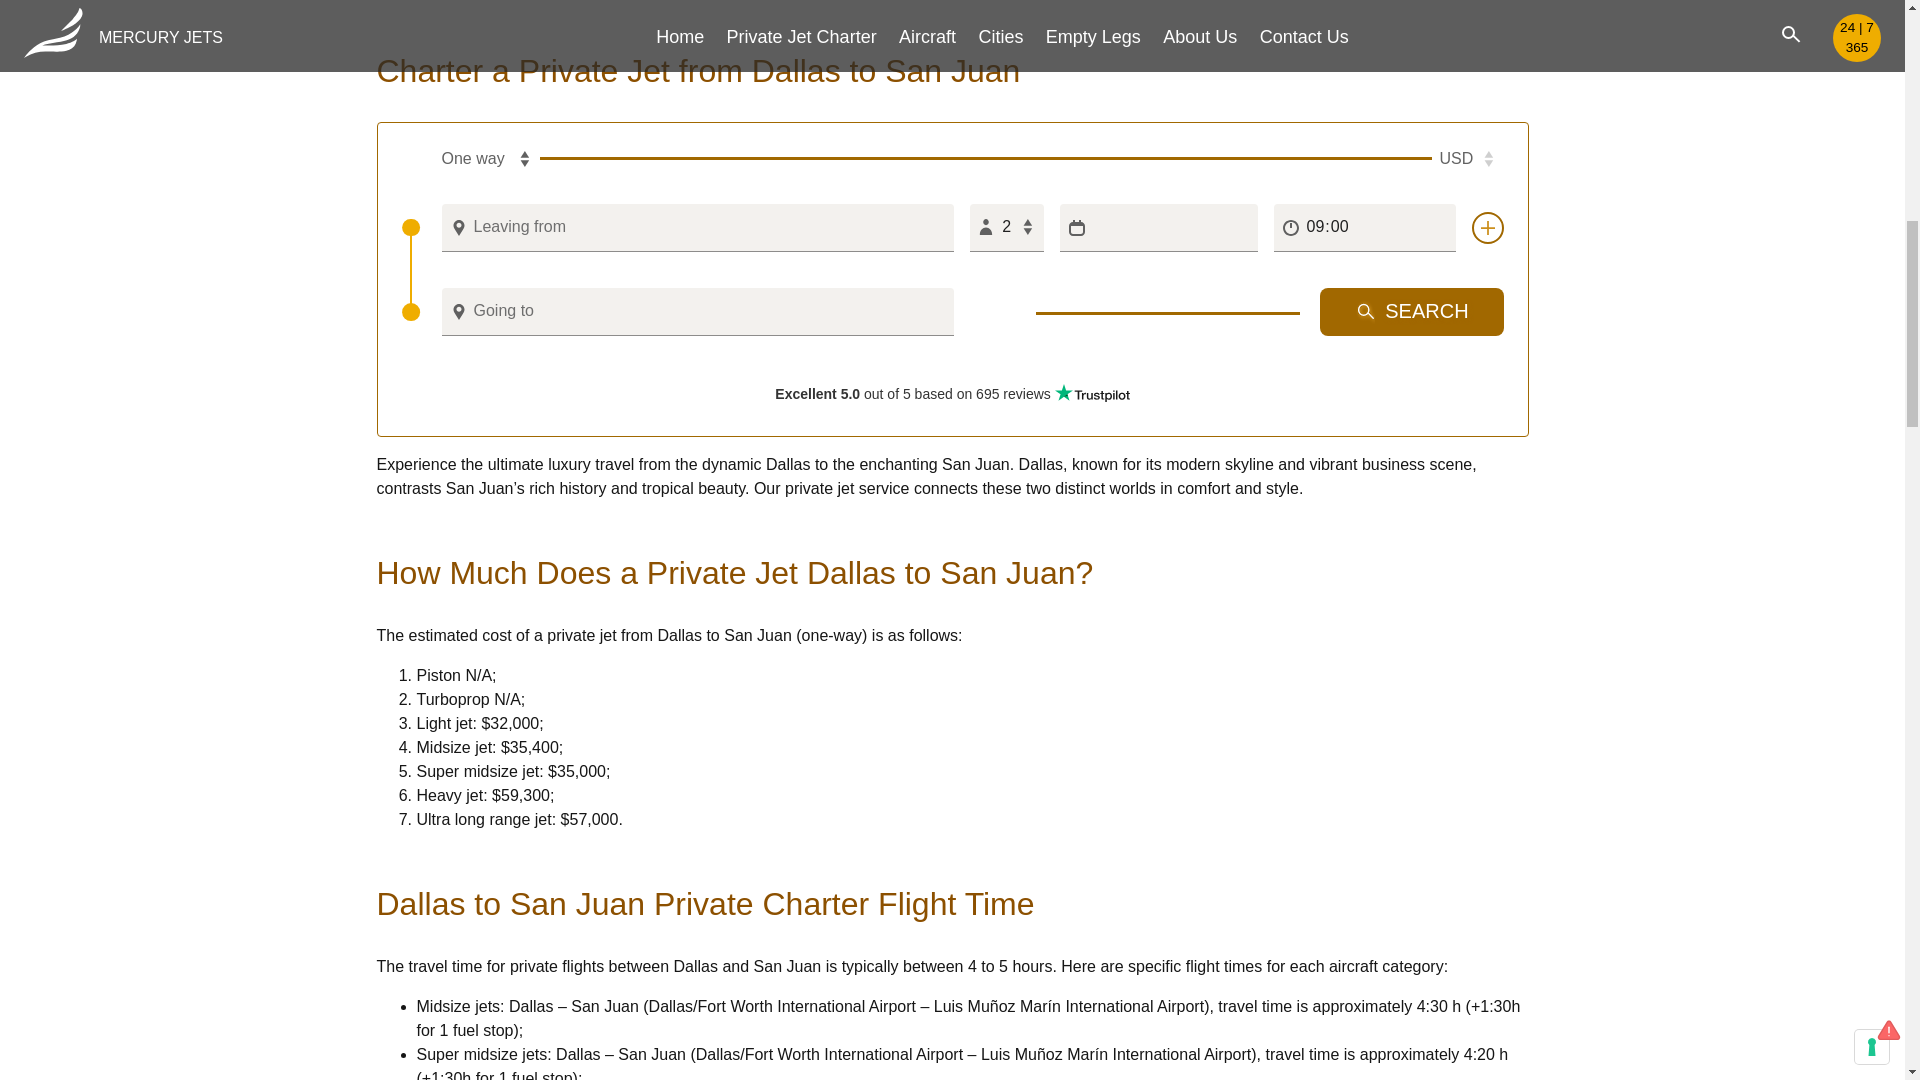 This screenshot has height=1080, width=1920. I want to click on SEARCH, so click(1412, 312).